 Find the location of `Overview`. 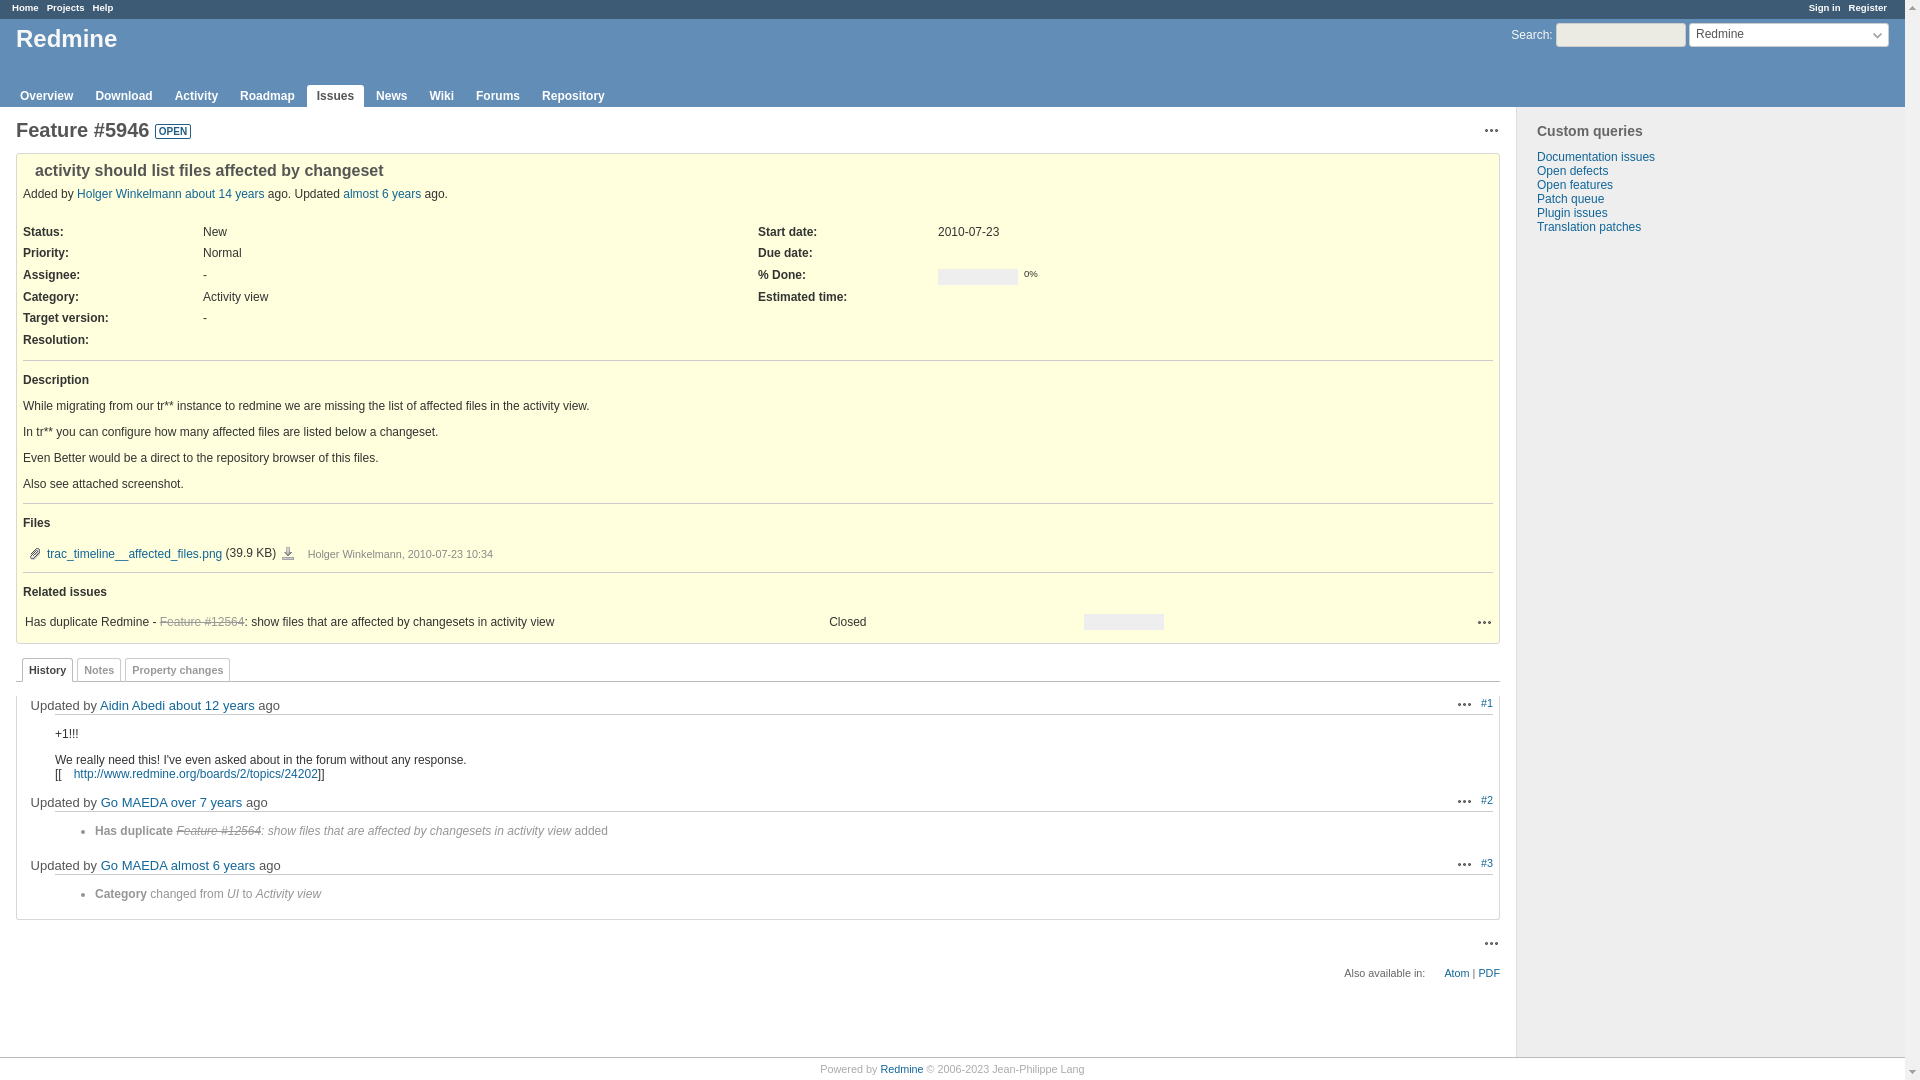

Overview is located at coordinates (46, 96).